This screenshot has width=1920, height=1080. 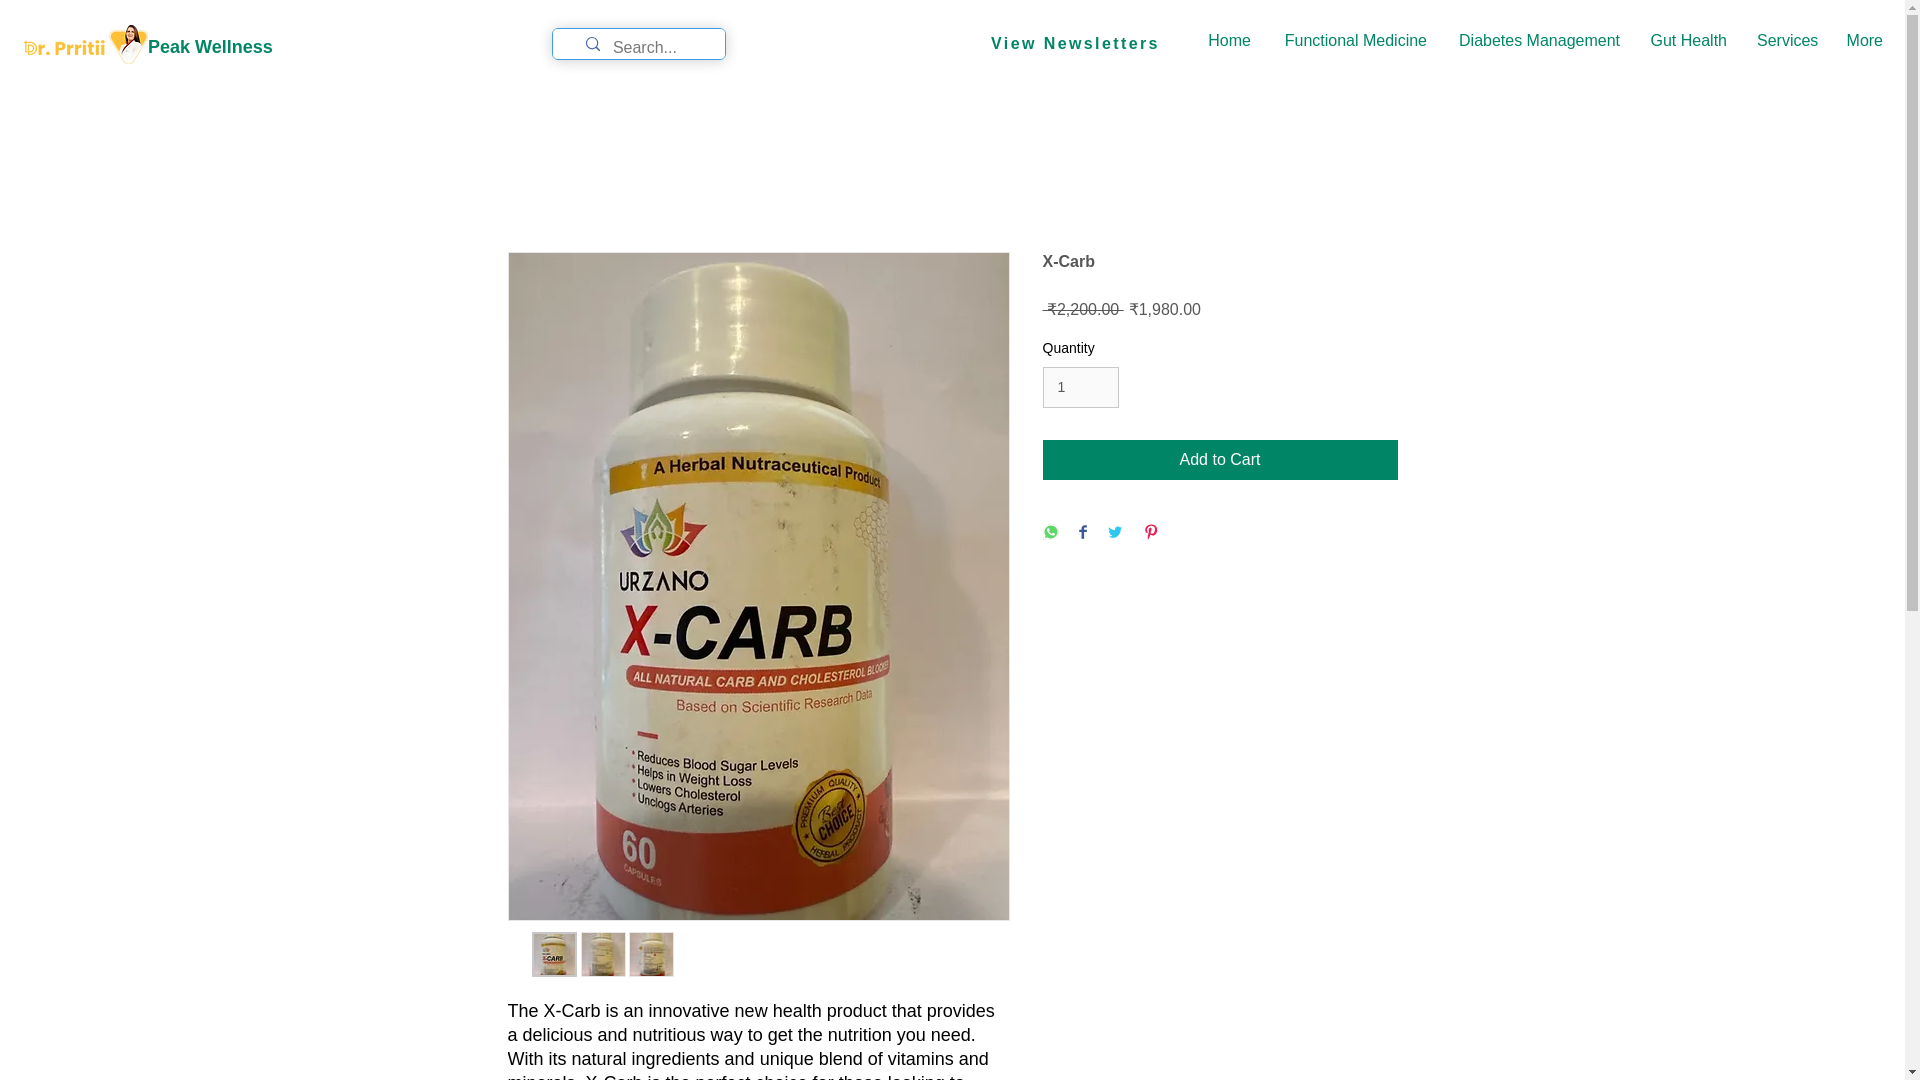 What do you see at coordinates (210, 46) in the screenshot?
I see `Peak Wellness` at bounding box center [210, 46].